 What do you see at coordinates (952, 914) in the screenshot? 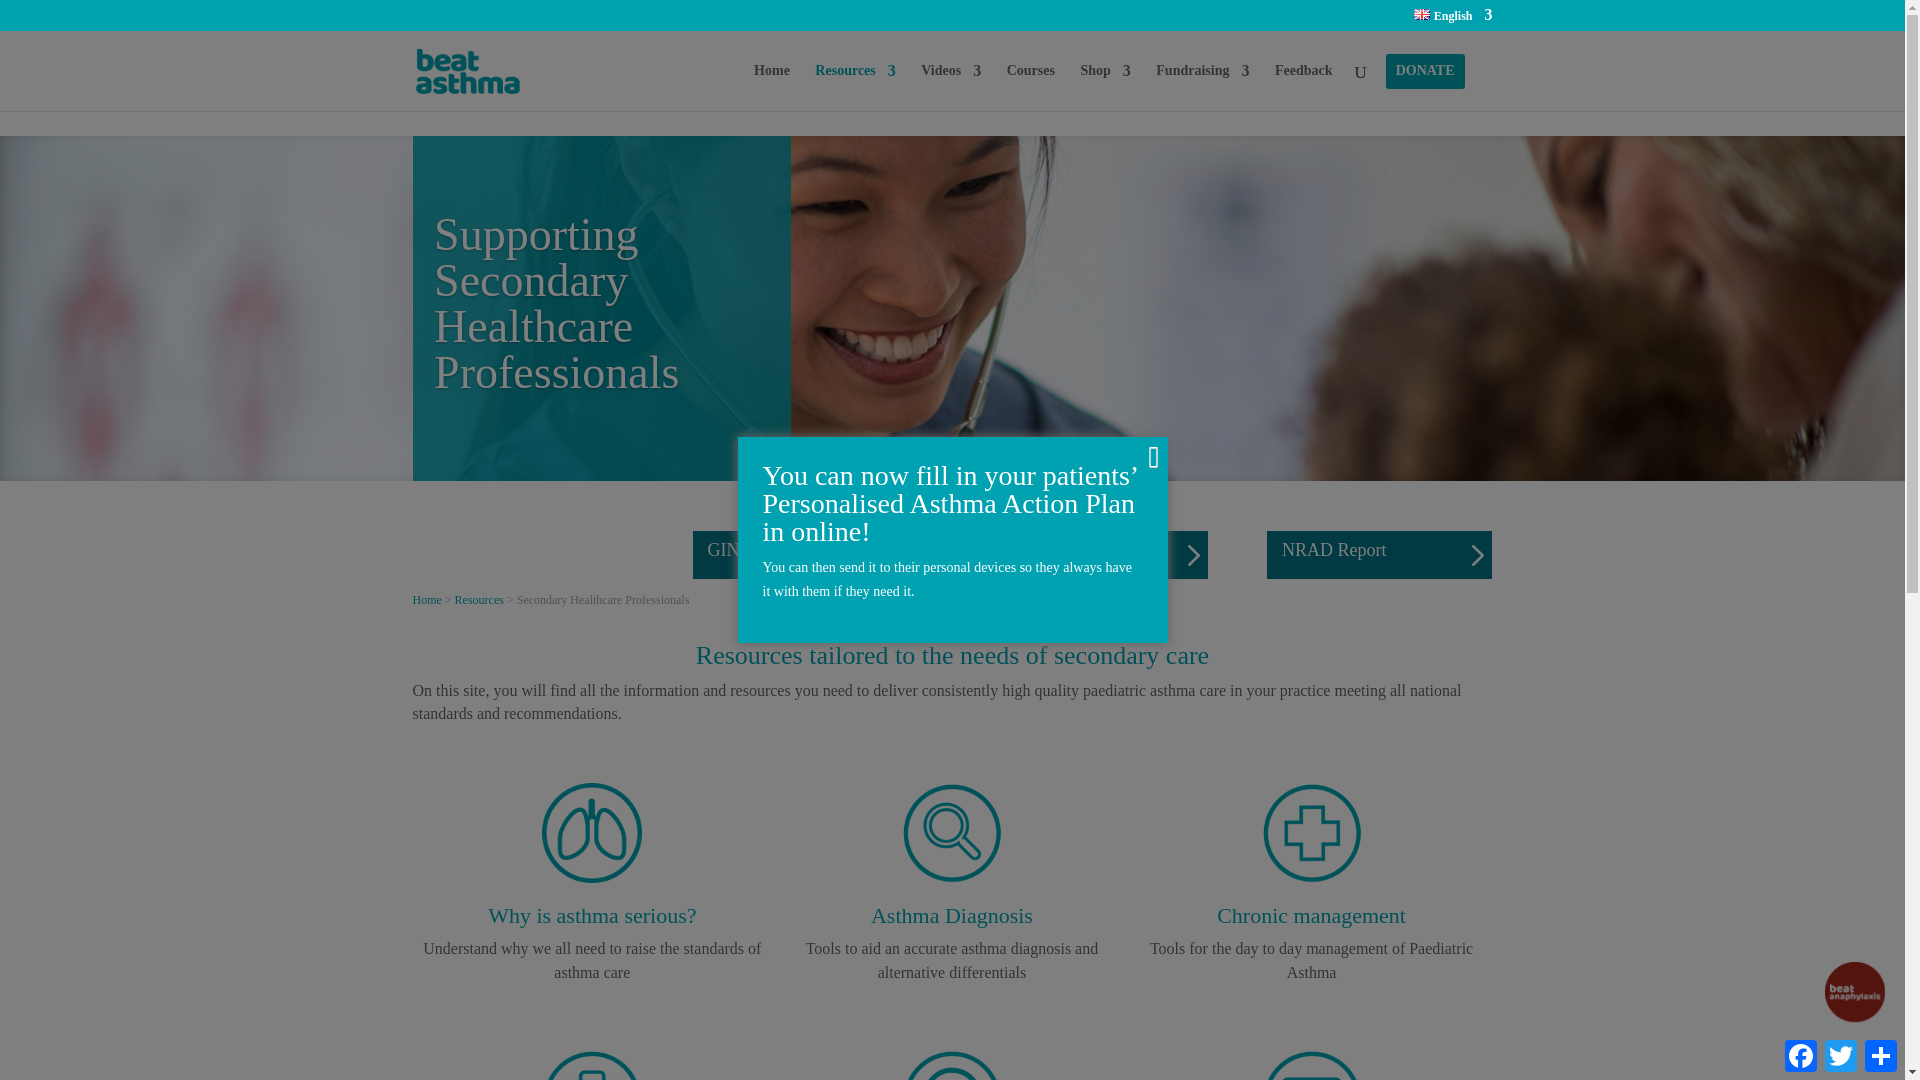
I see `Asthma Diagnosis` at bounding box center [952, 914].